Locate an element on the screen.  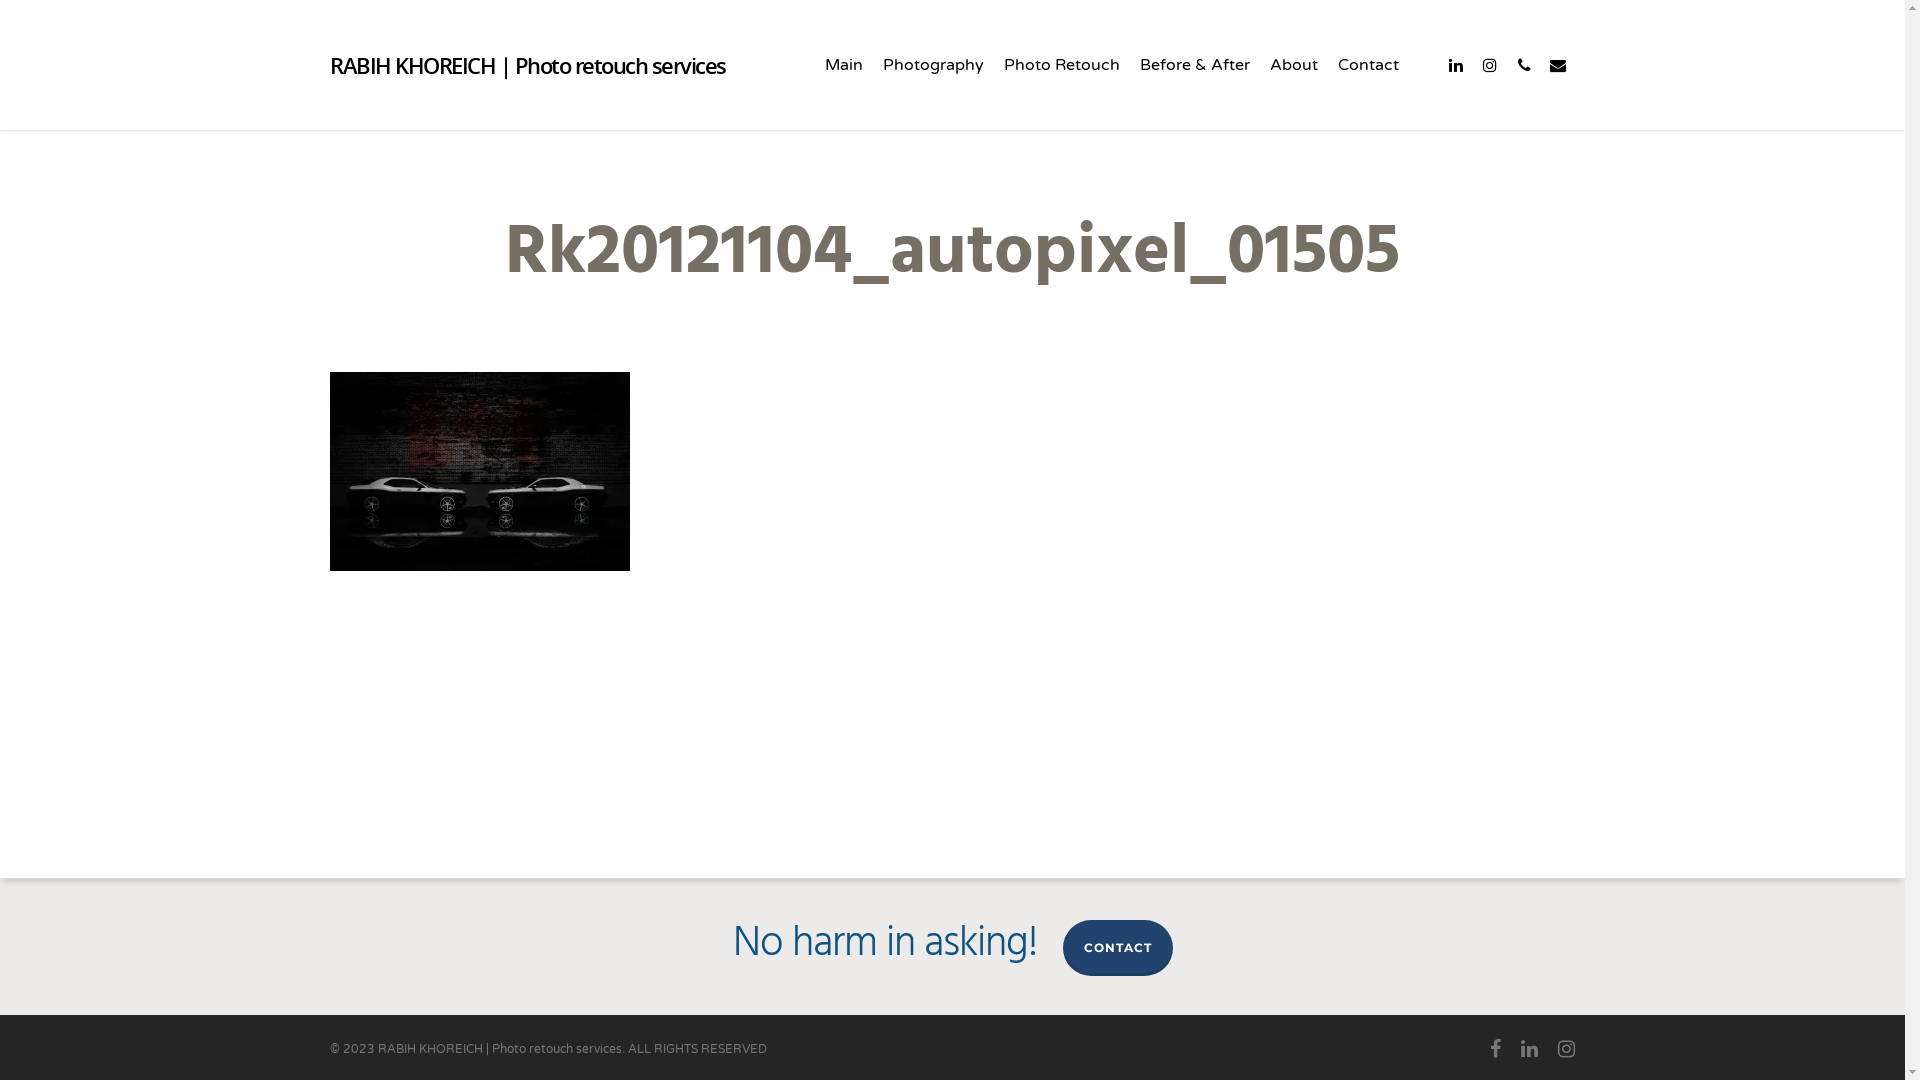
Photo Retouch is located at coordinates (1062, 90).